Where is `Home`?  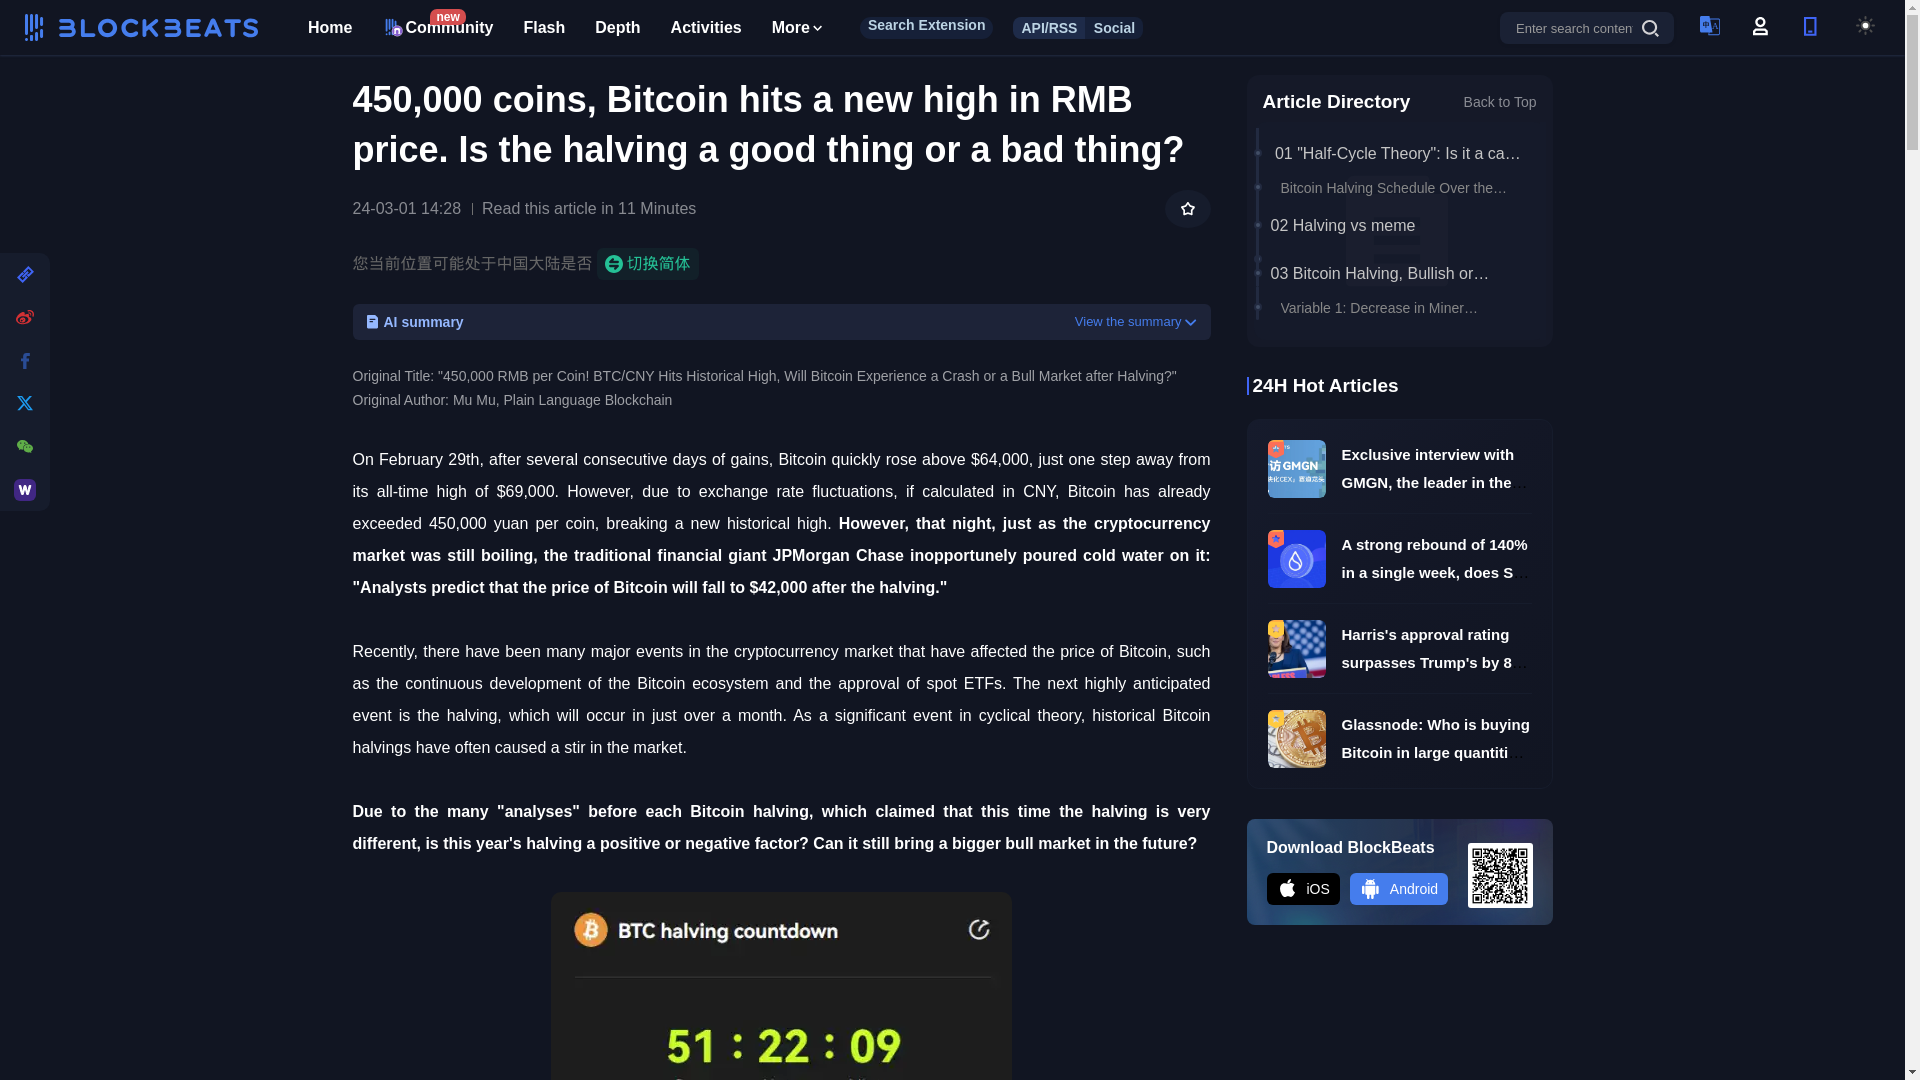
Home is located at coordinates (543, 28).